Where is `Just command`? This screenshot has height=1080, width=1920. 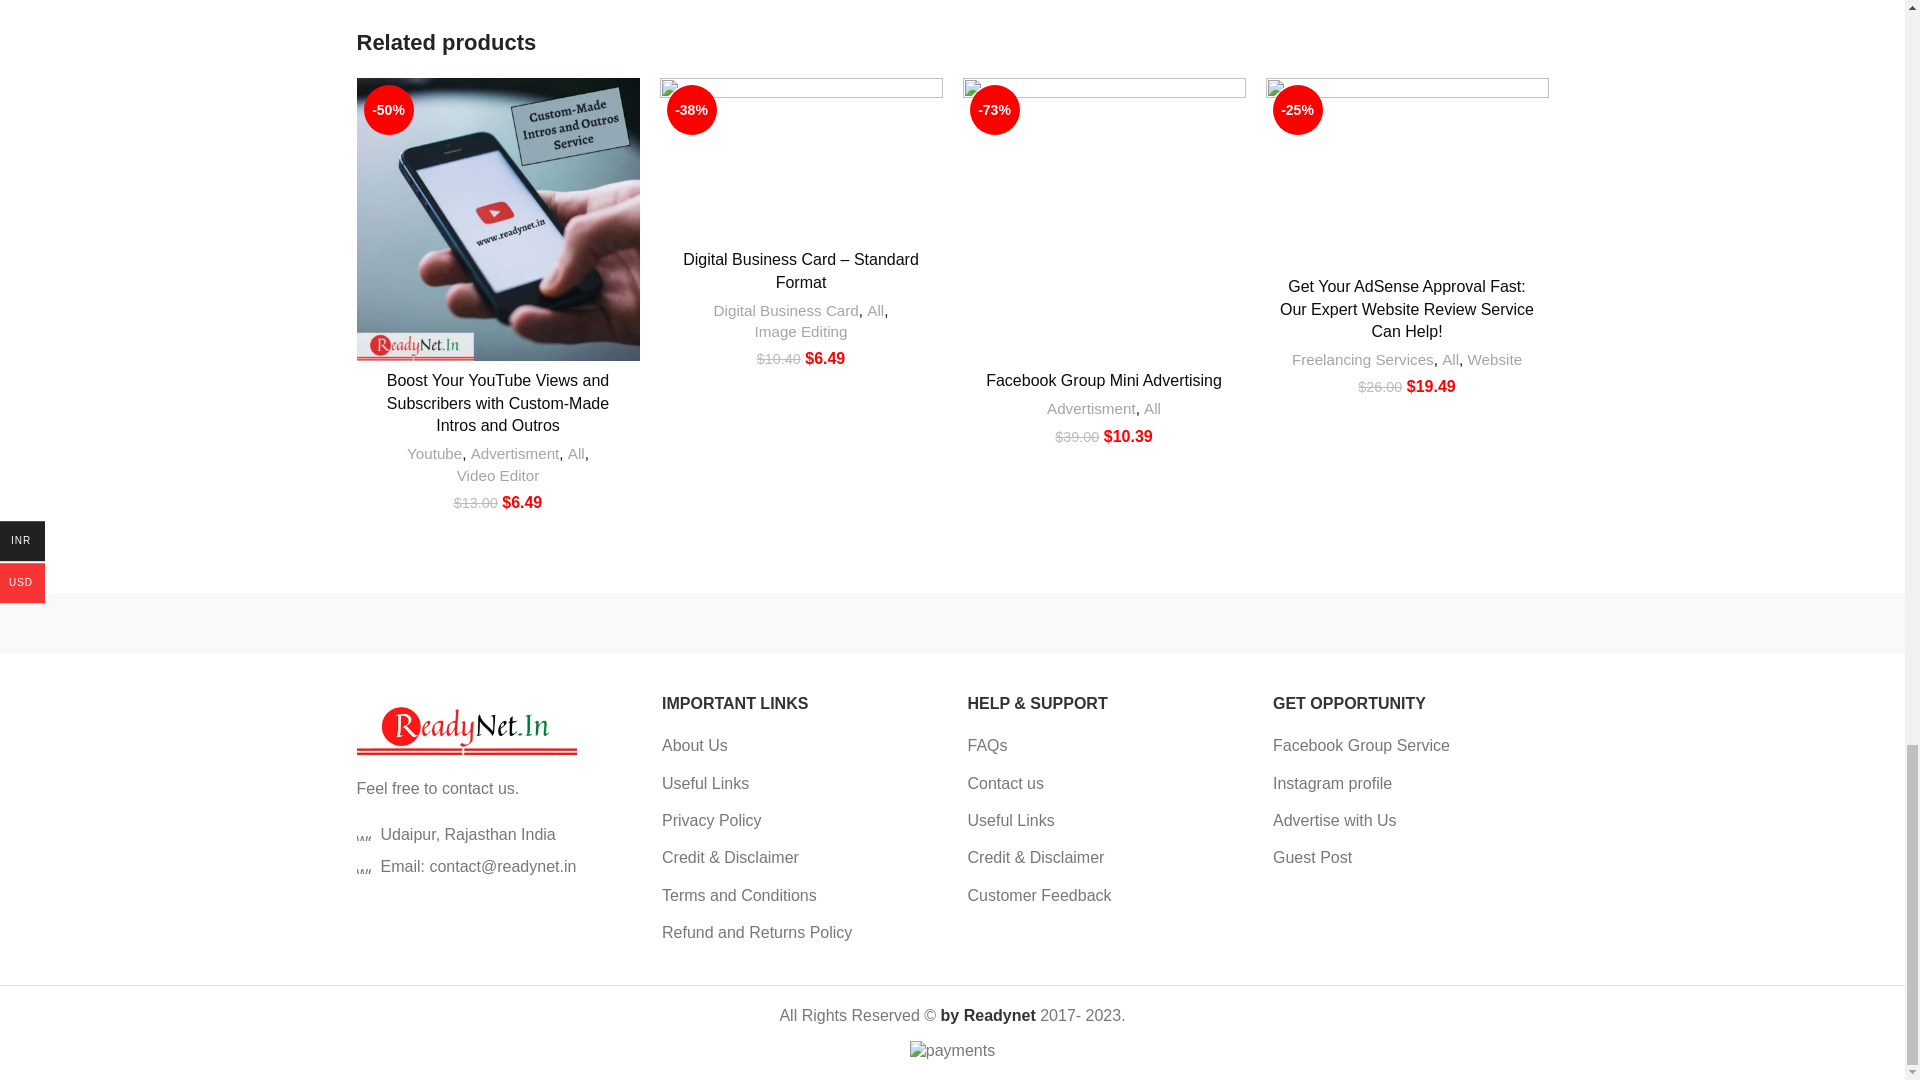
Just command is located at coordinates (440, 622).